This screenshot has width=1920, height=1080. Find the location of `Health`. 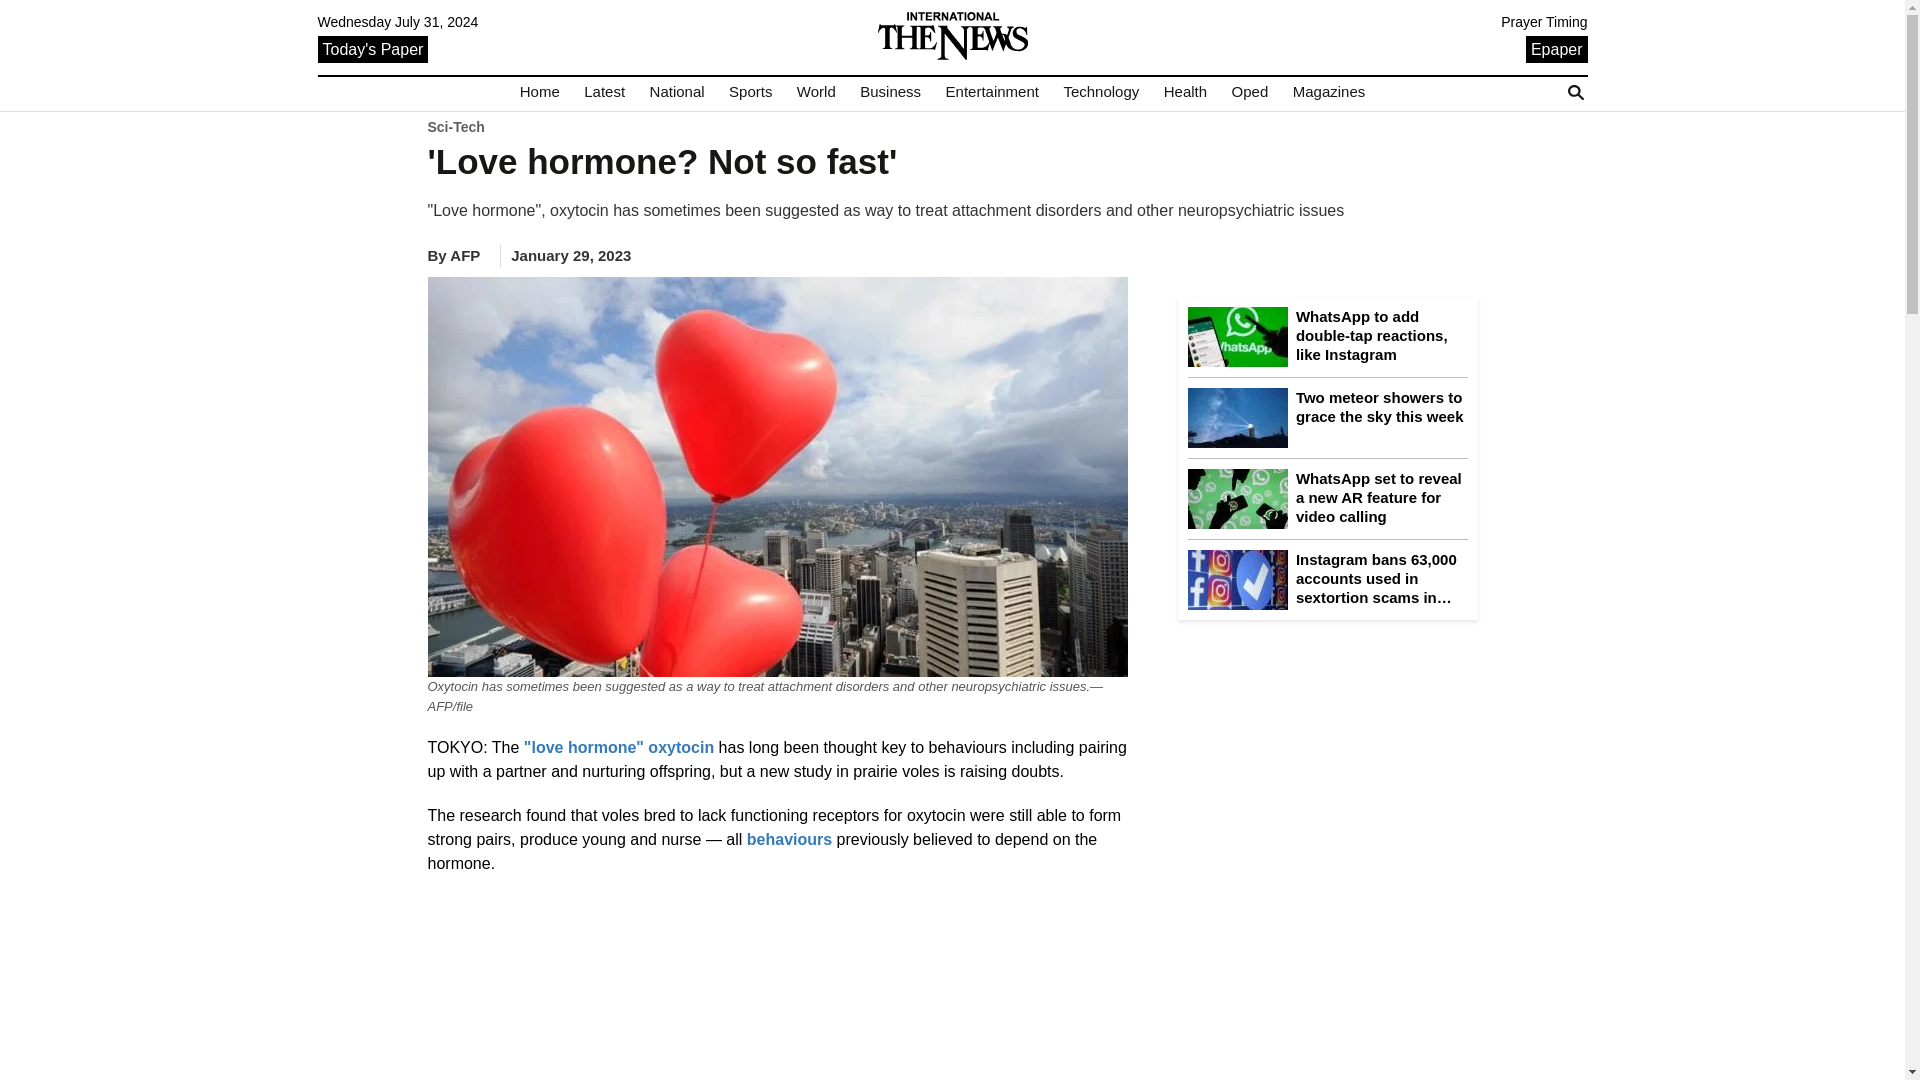

Health is located at coordinates (1185, 92).